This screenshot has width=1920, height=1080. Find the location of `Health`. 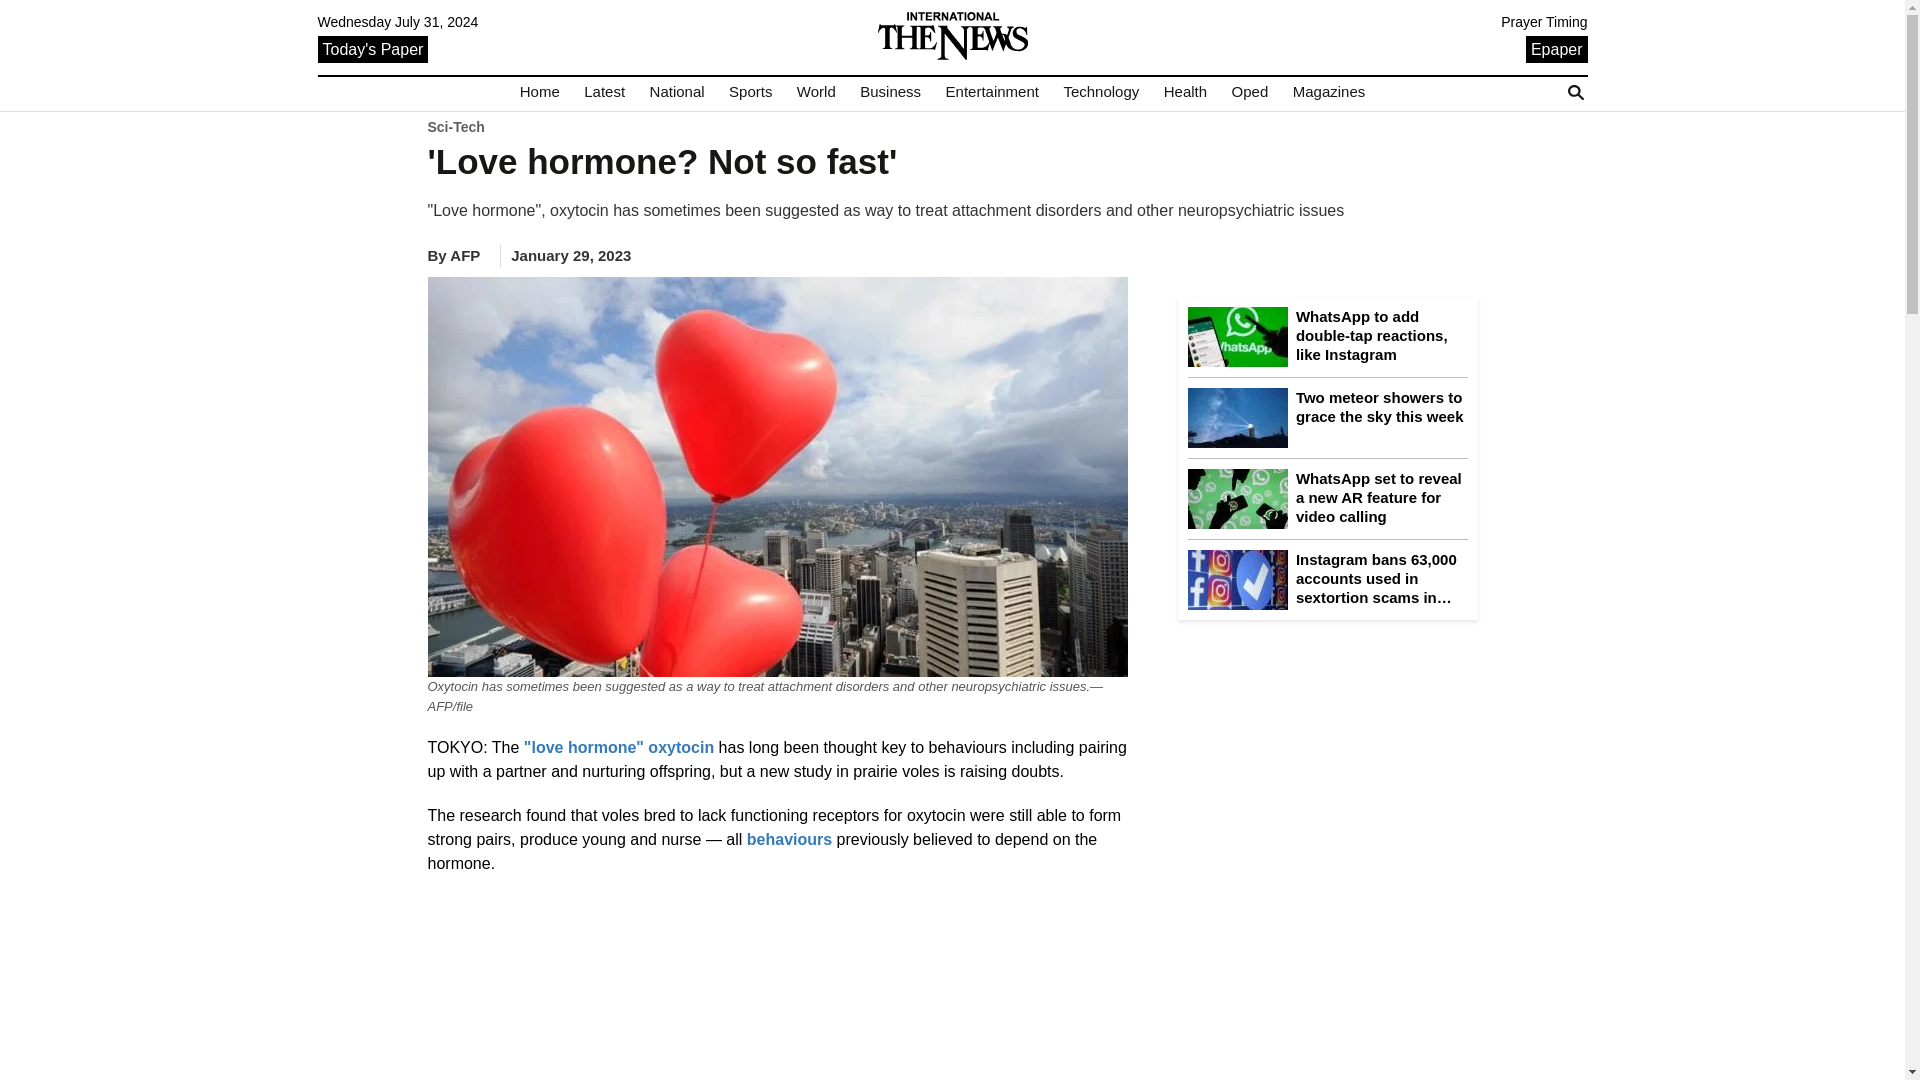

Health is located at coordinates (1185, 92).